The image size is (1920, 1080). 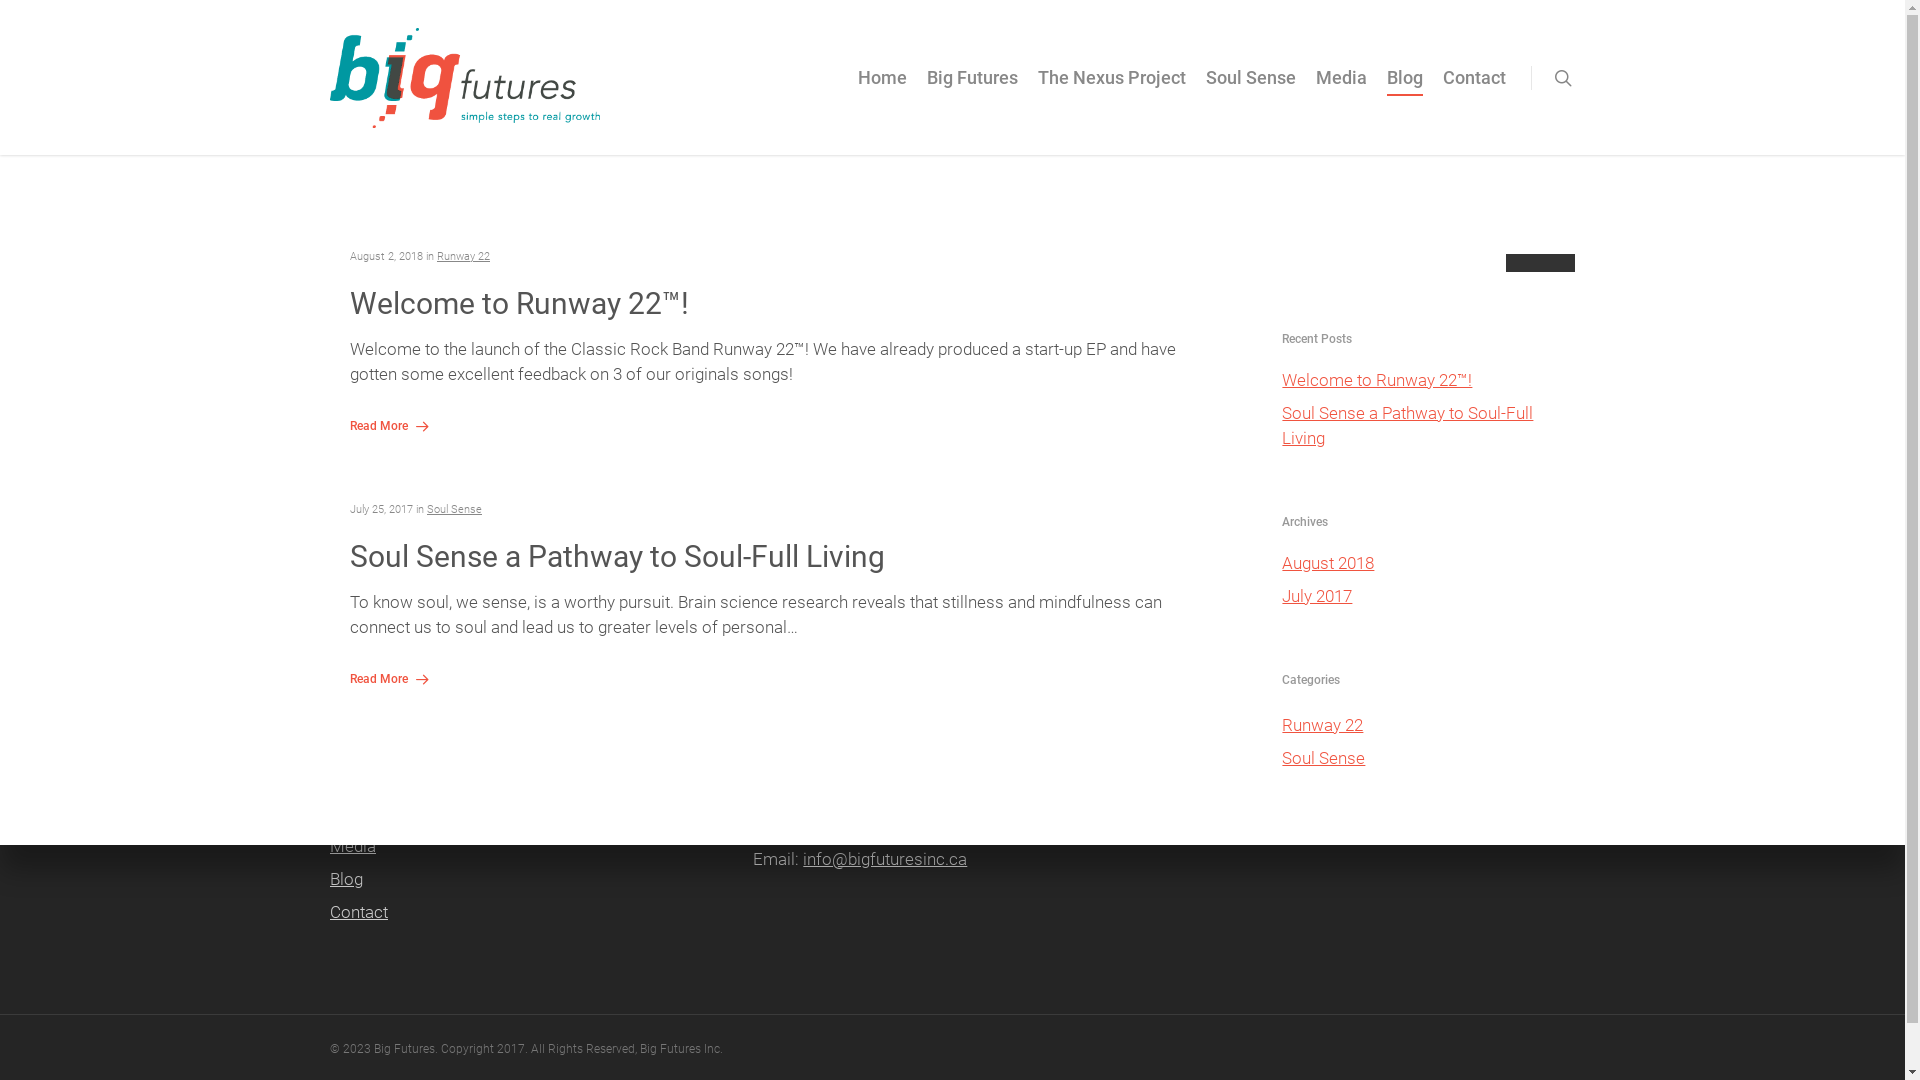 I want to click on August 2018, so click(x=1428, y=564).